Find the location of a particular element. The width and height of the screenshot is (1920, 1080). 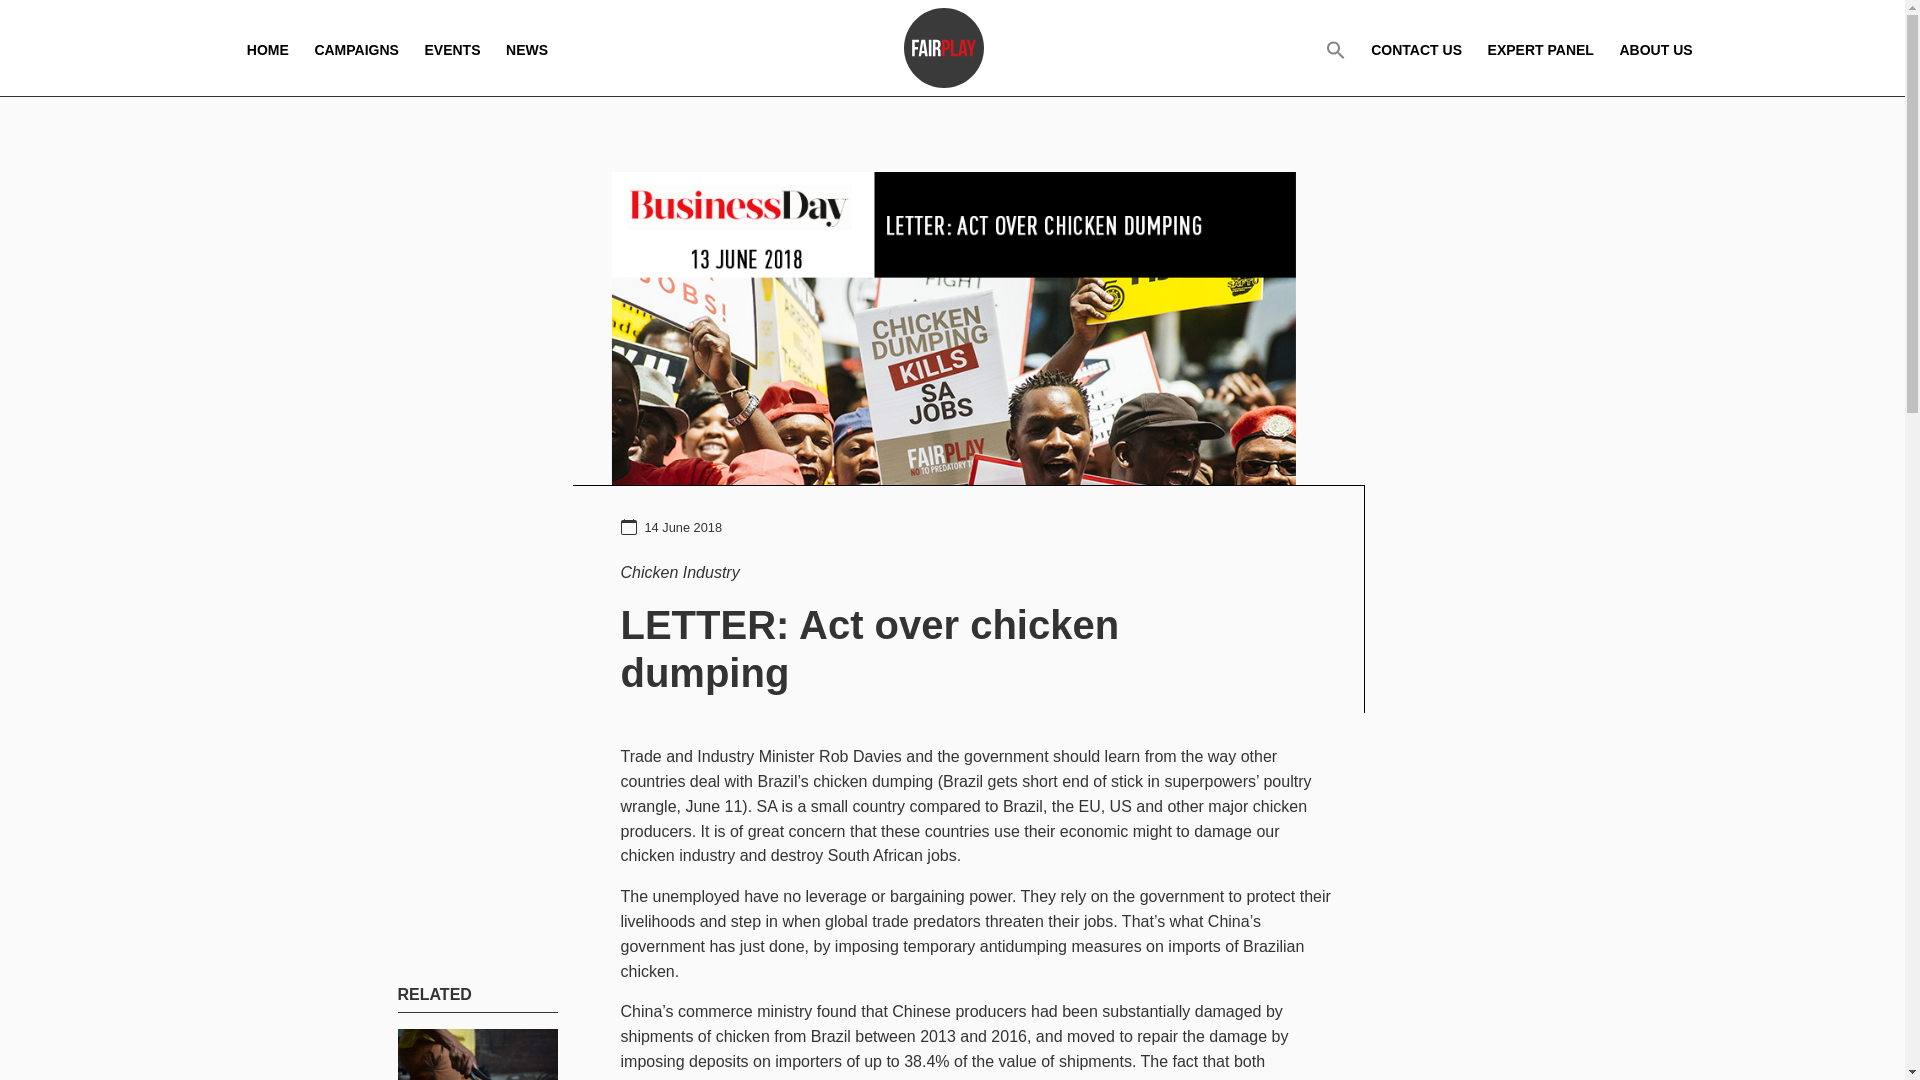

NEWS is located at coordinates (526, 48).